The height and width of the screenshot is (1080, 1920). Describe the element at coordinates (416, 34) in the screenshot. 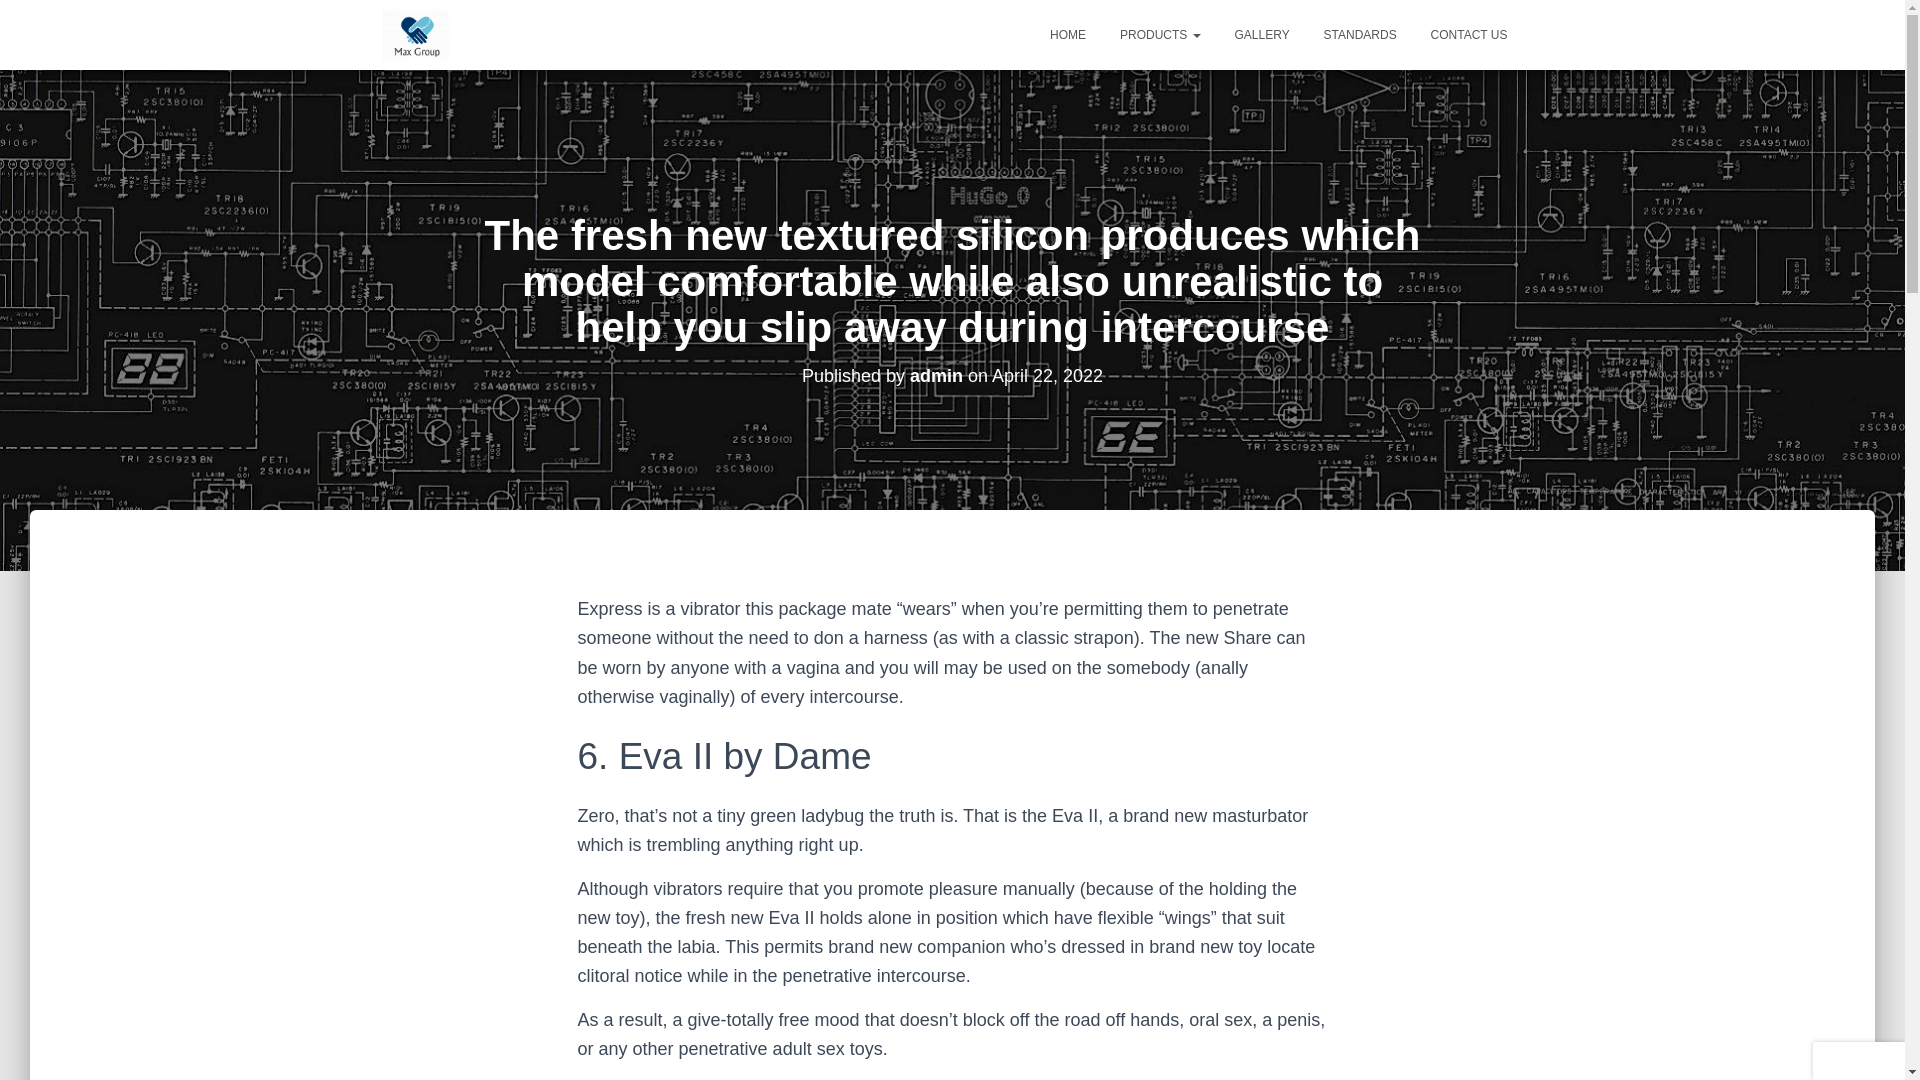

I see `Max Group` at that location.